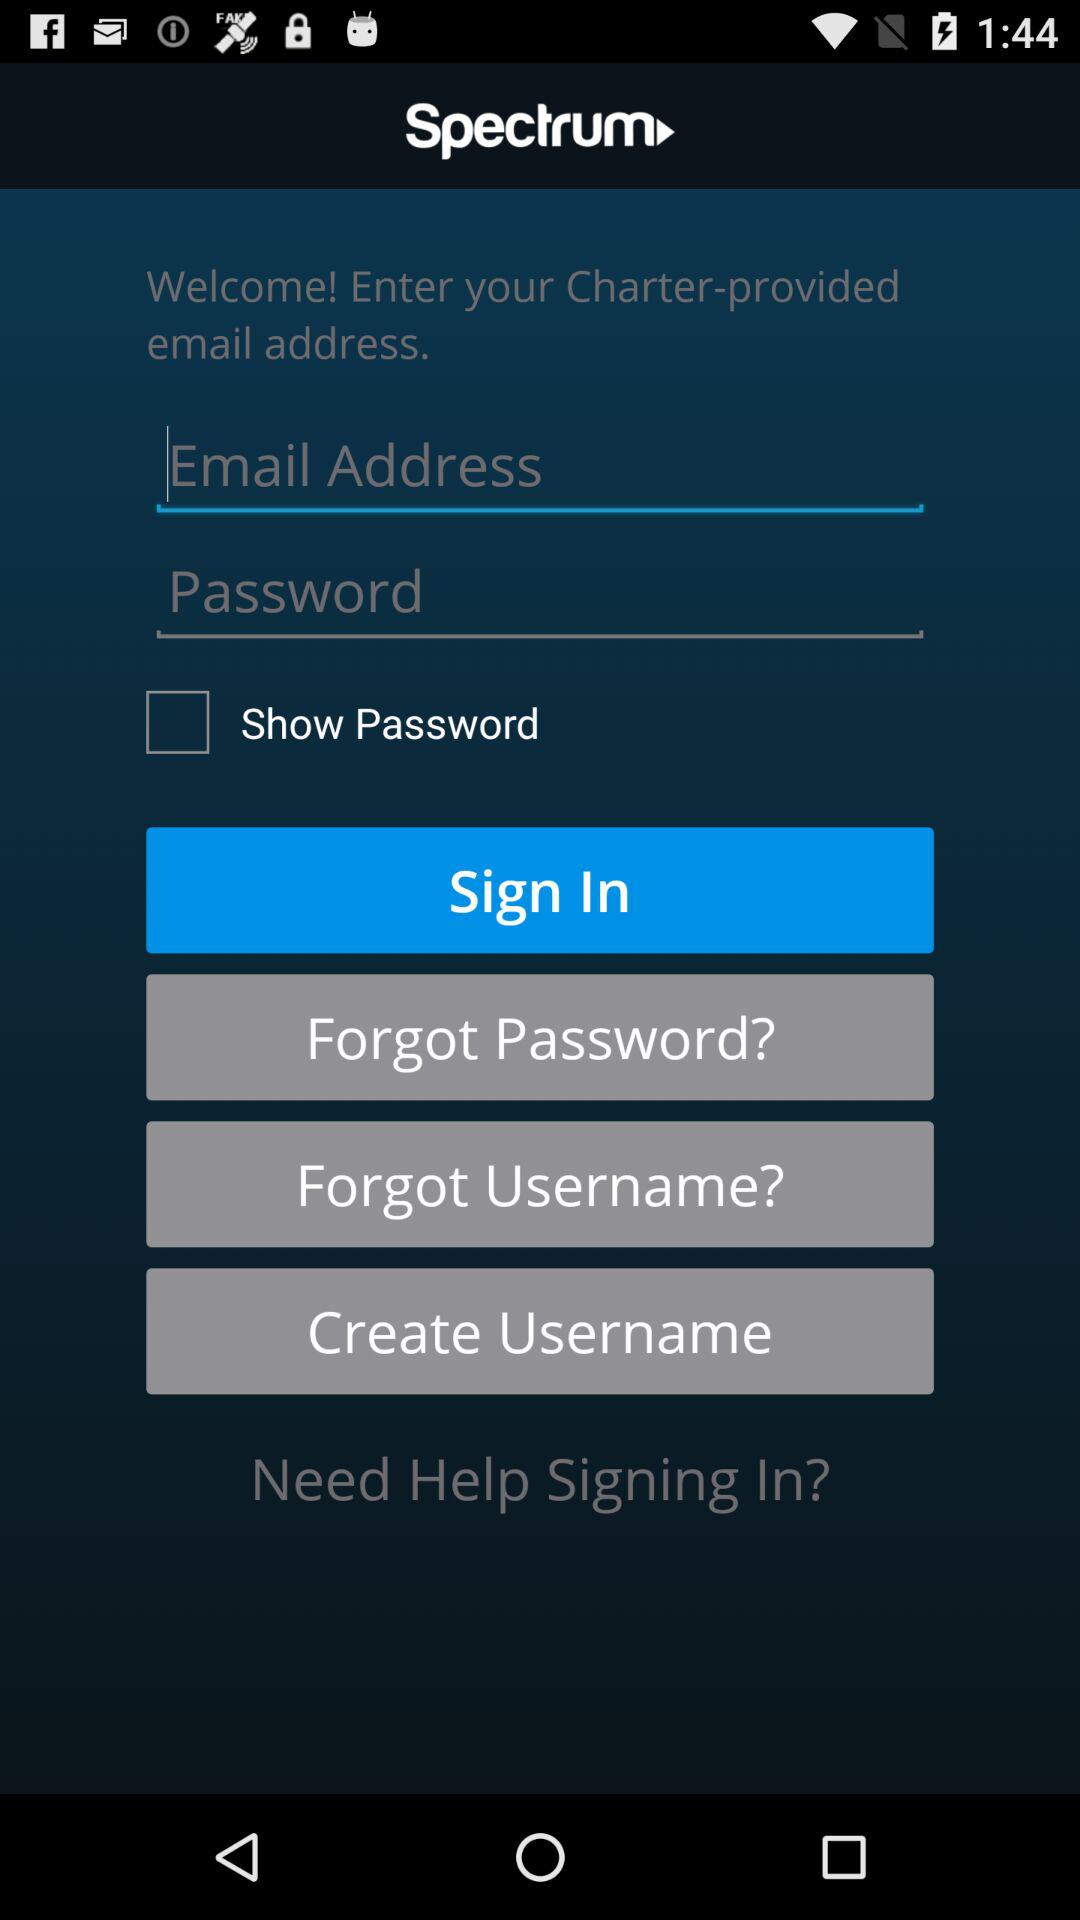 Image resolution: width=1080 pixels, height=1920 pixels. I want to click on flip to welcome enter your, so click(540, 313).